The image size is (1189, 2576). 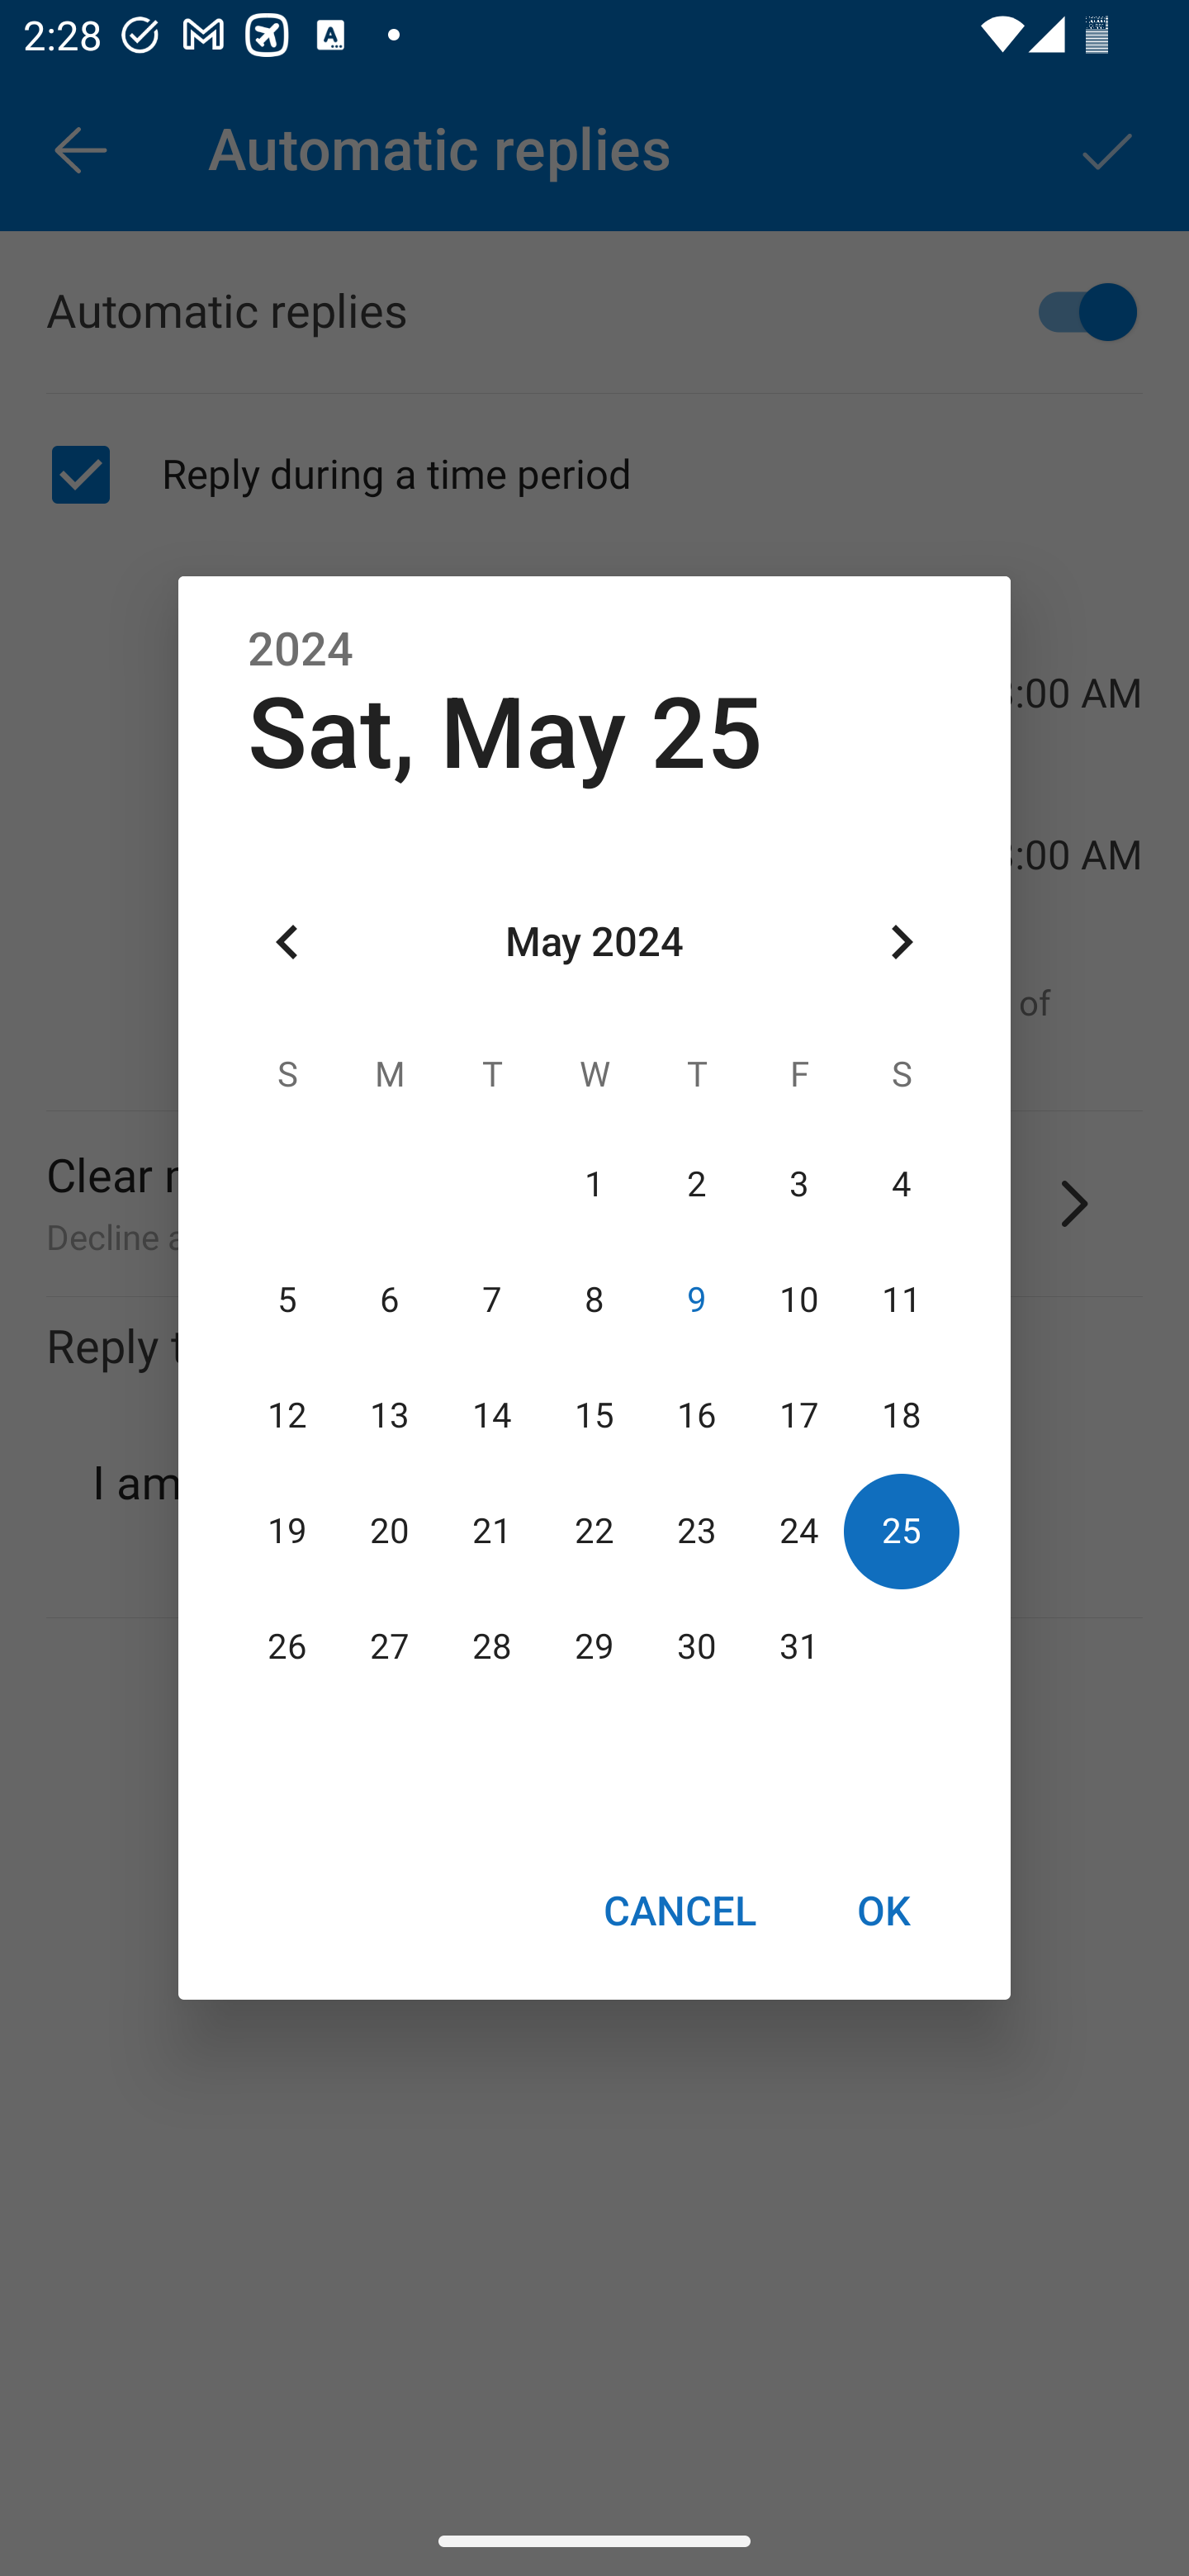 I want to click on 22 22 May 2024, so click(x=594, y=1531).